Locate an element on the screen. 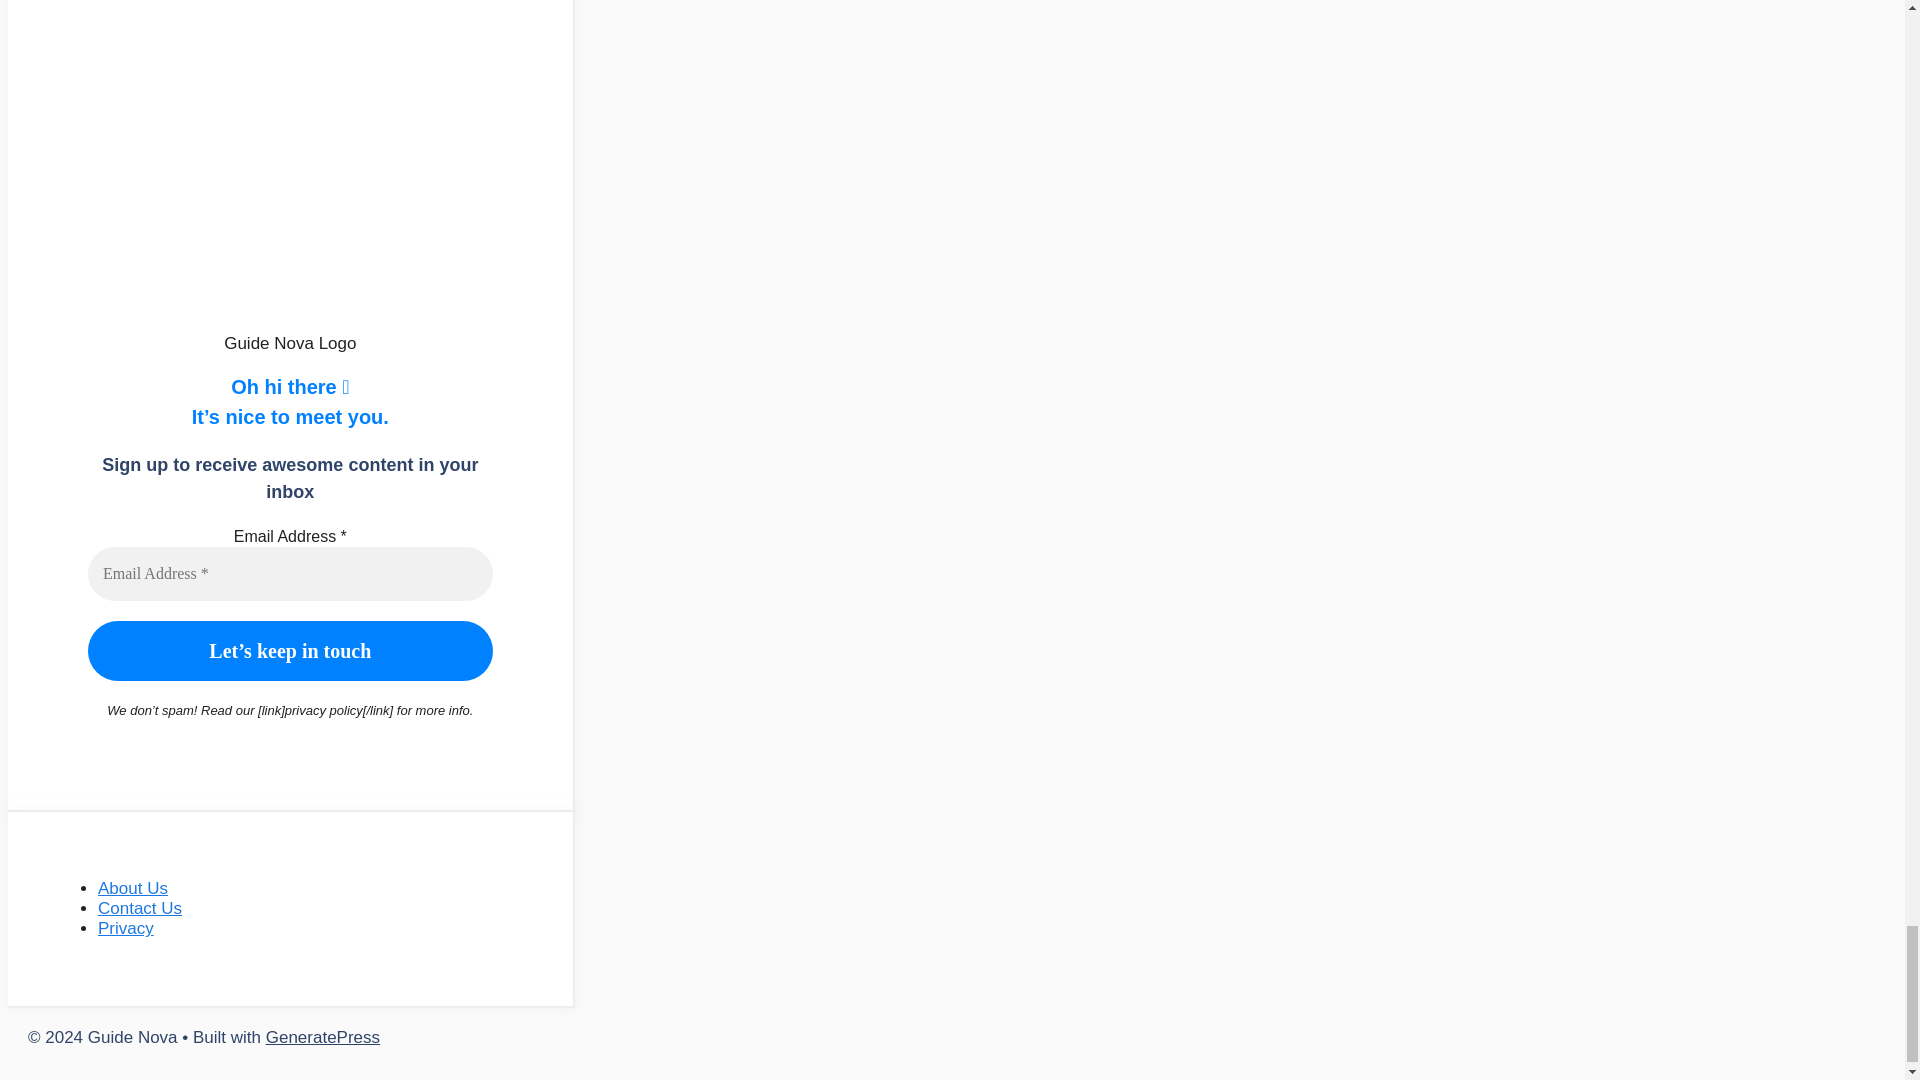 This screenshot has width=1920, height=1080. Email Address is located at coordinates (290, 573).